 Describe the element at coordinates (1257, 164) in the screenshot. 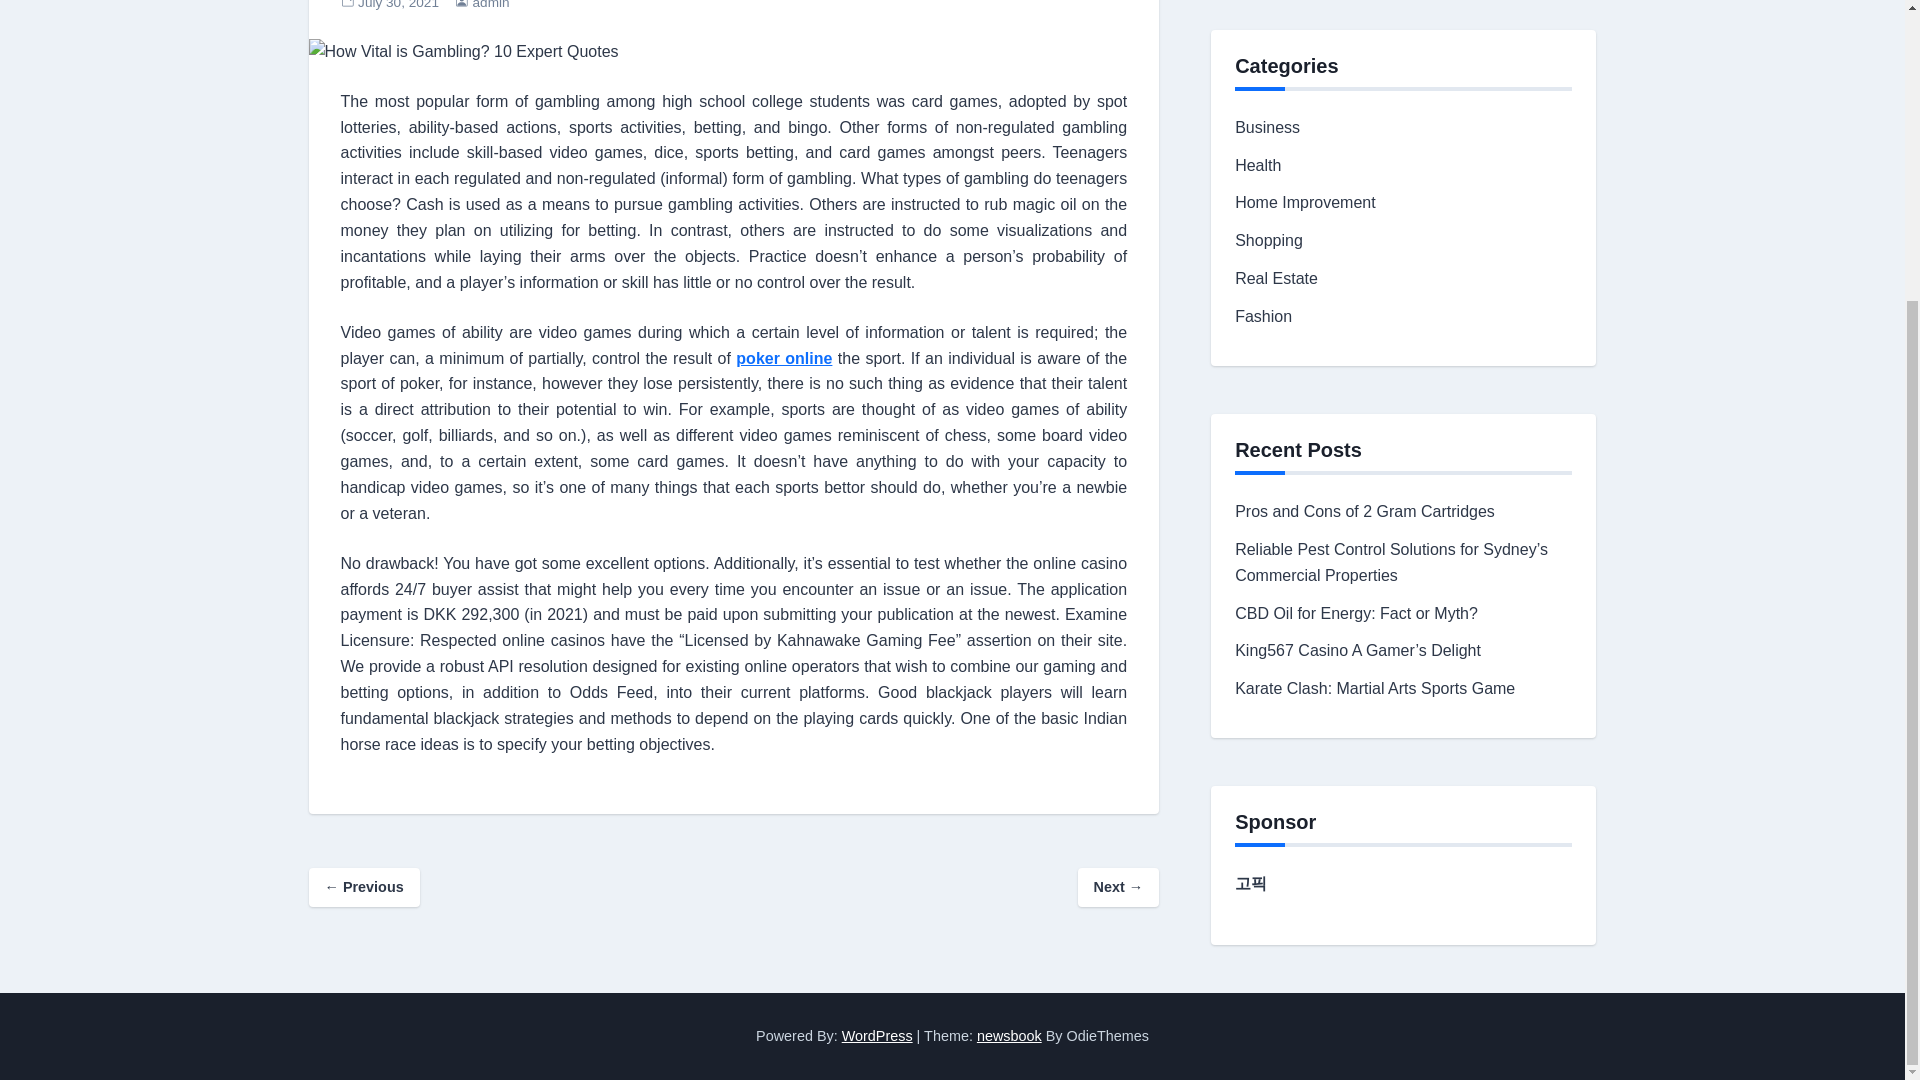

I see `Health` at that location.